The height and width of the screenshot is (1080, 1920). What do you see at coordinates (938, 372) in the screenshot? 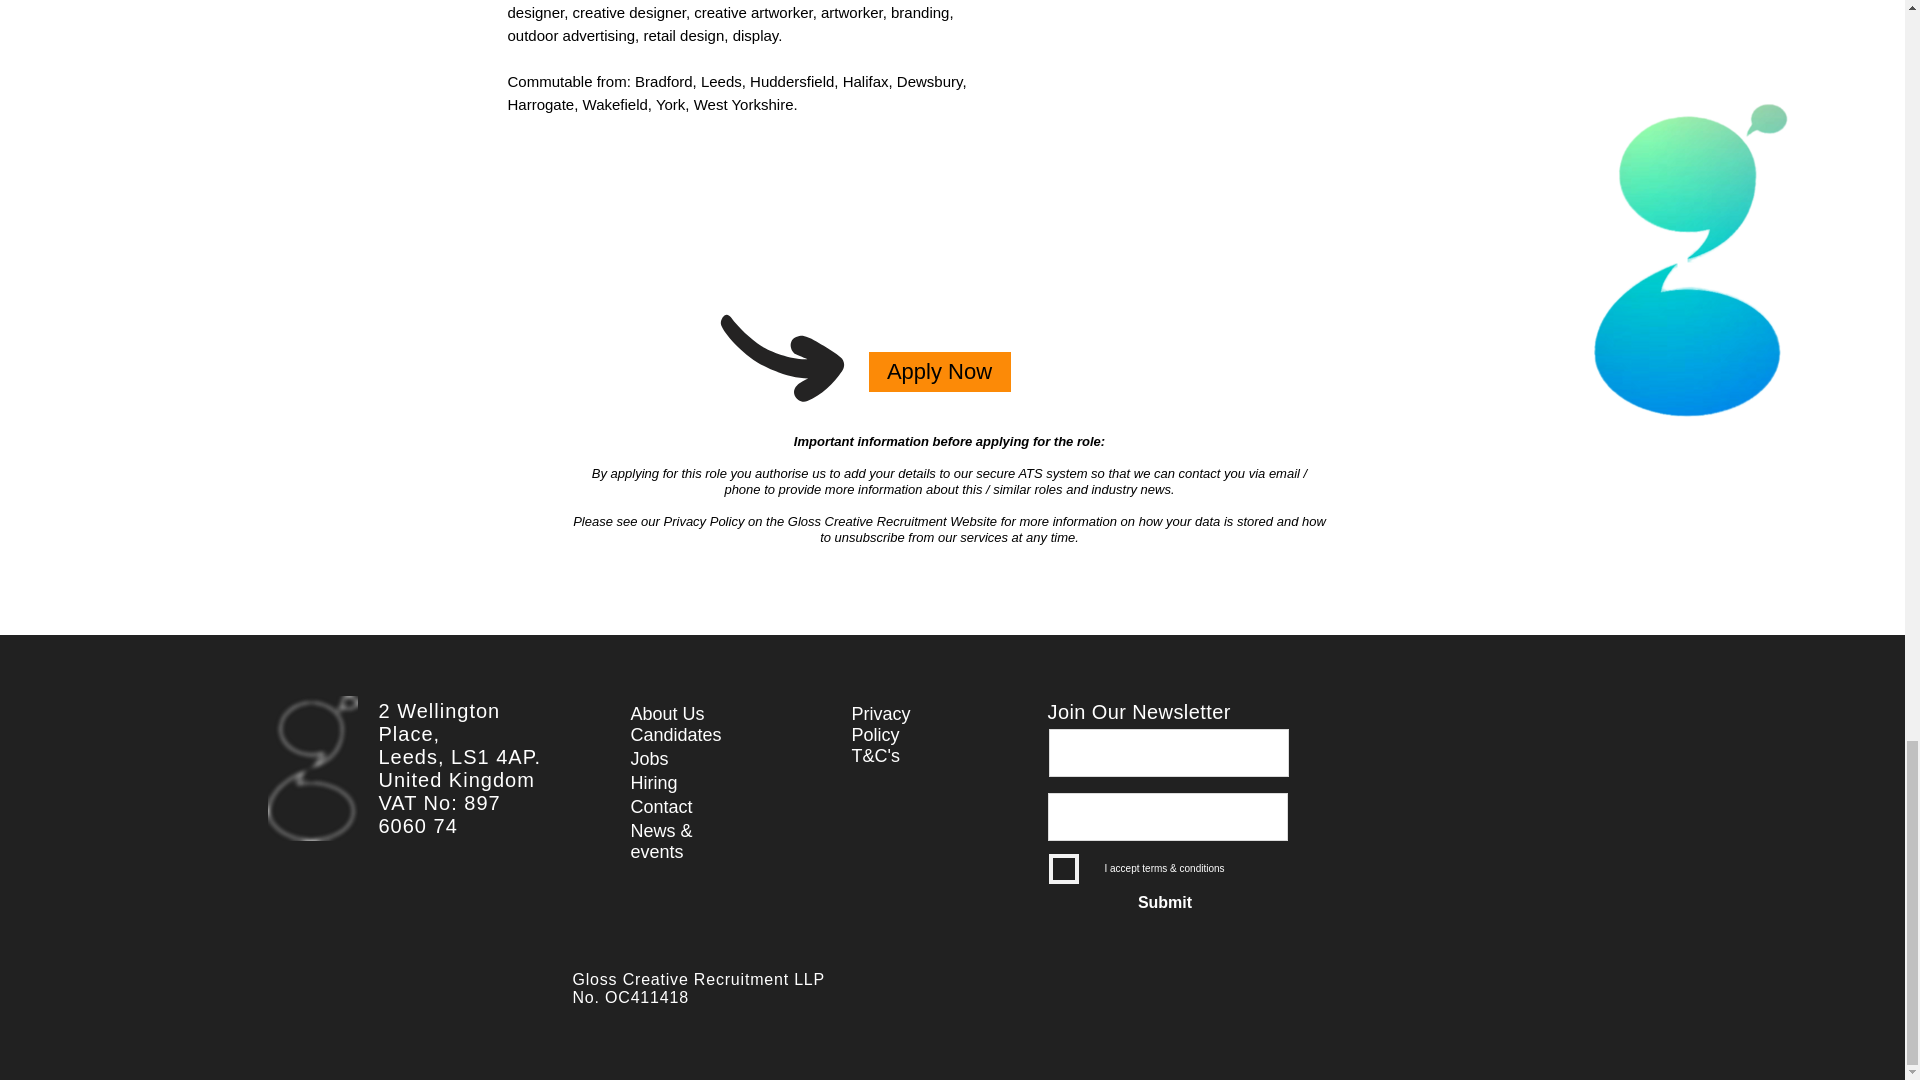
I see `Apply Now` at bounding box center [938, 372].